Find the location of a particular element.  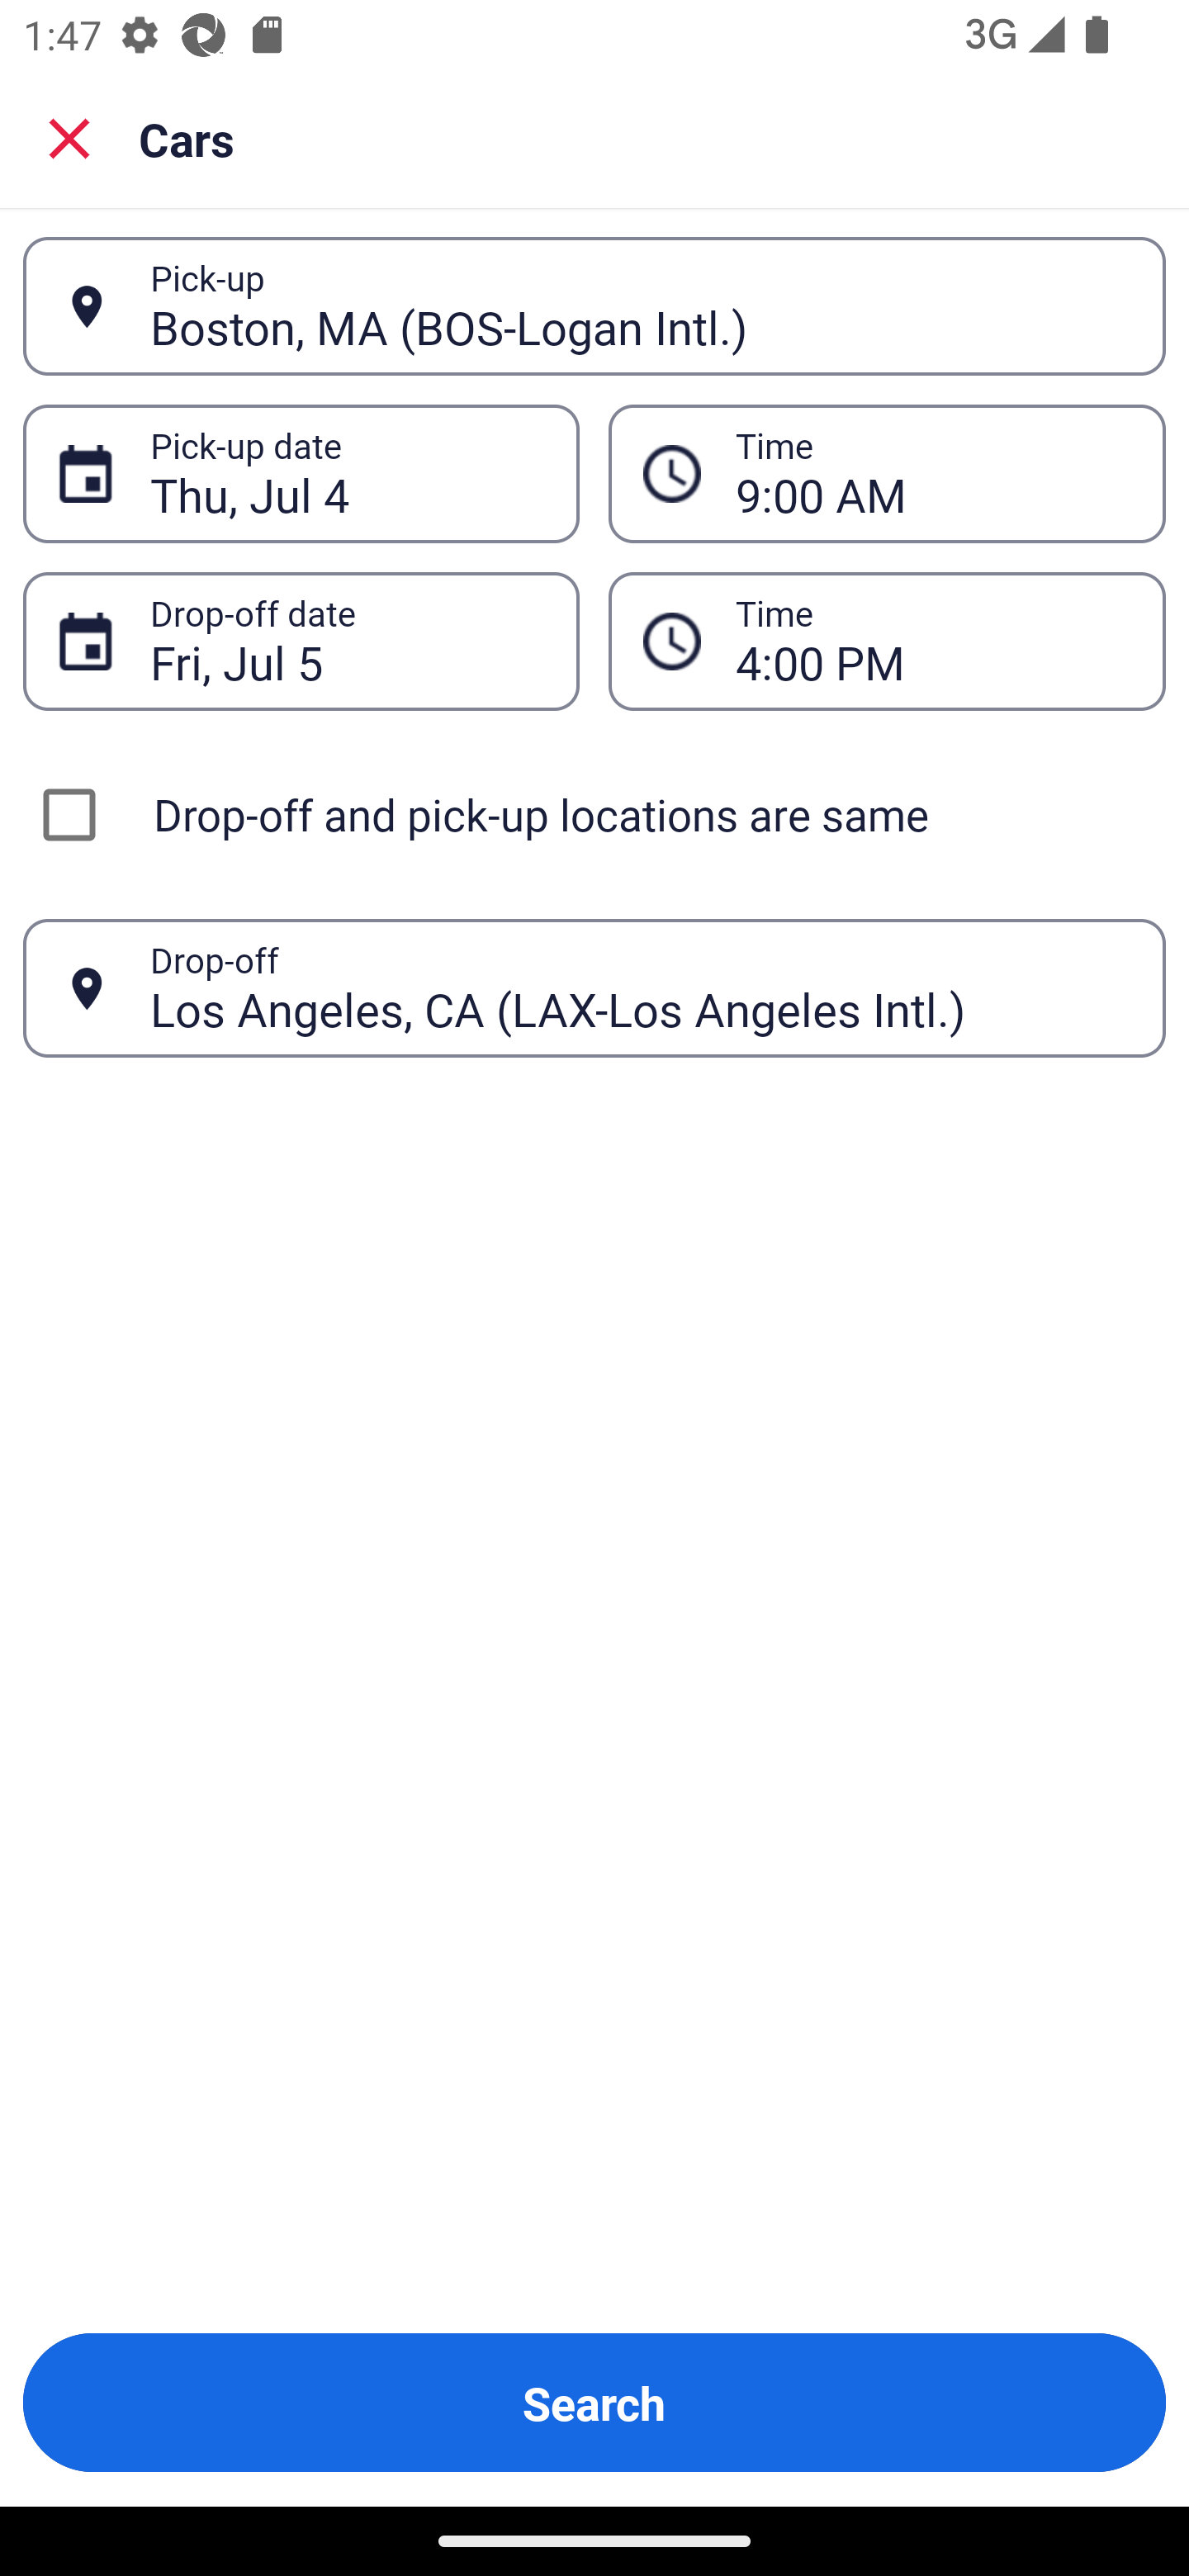

Boston, MA (BOS-Logan Intl.) is located at coordinates (640, 305).